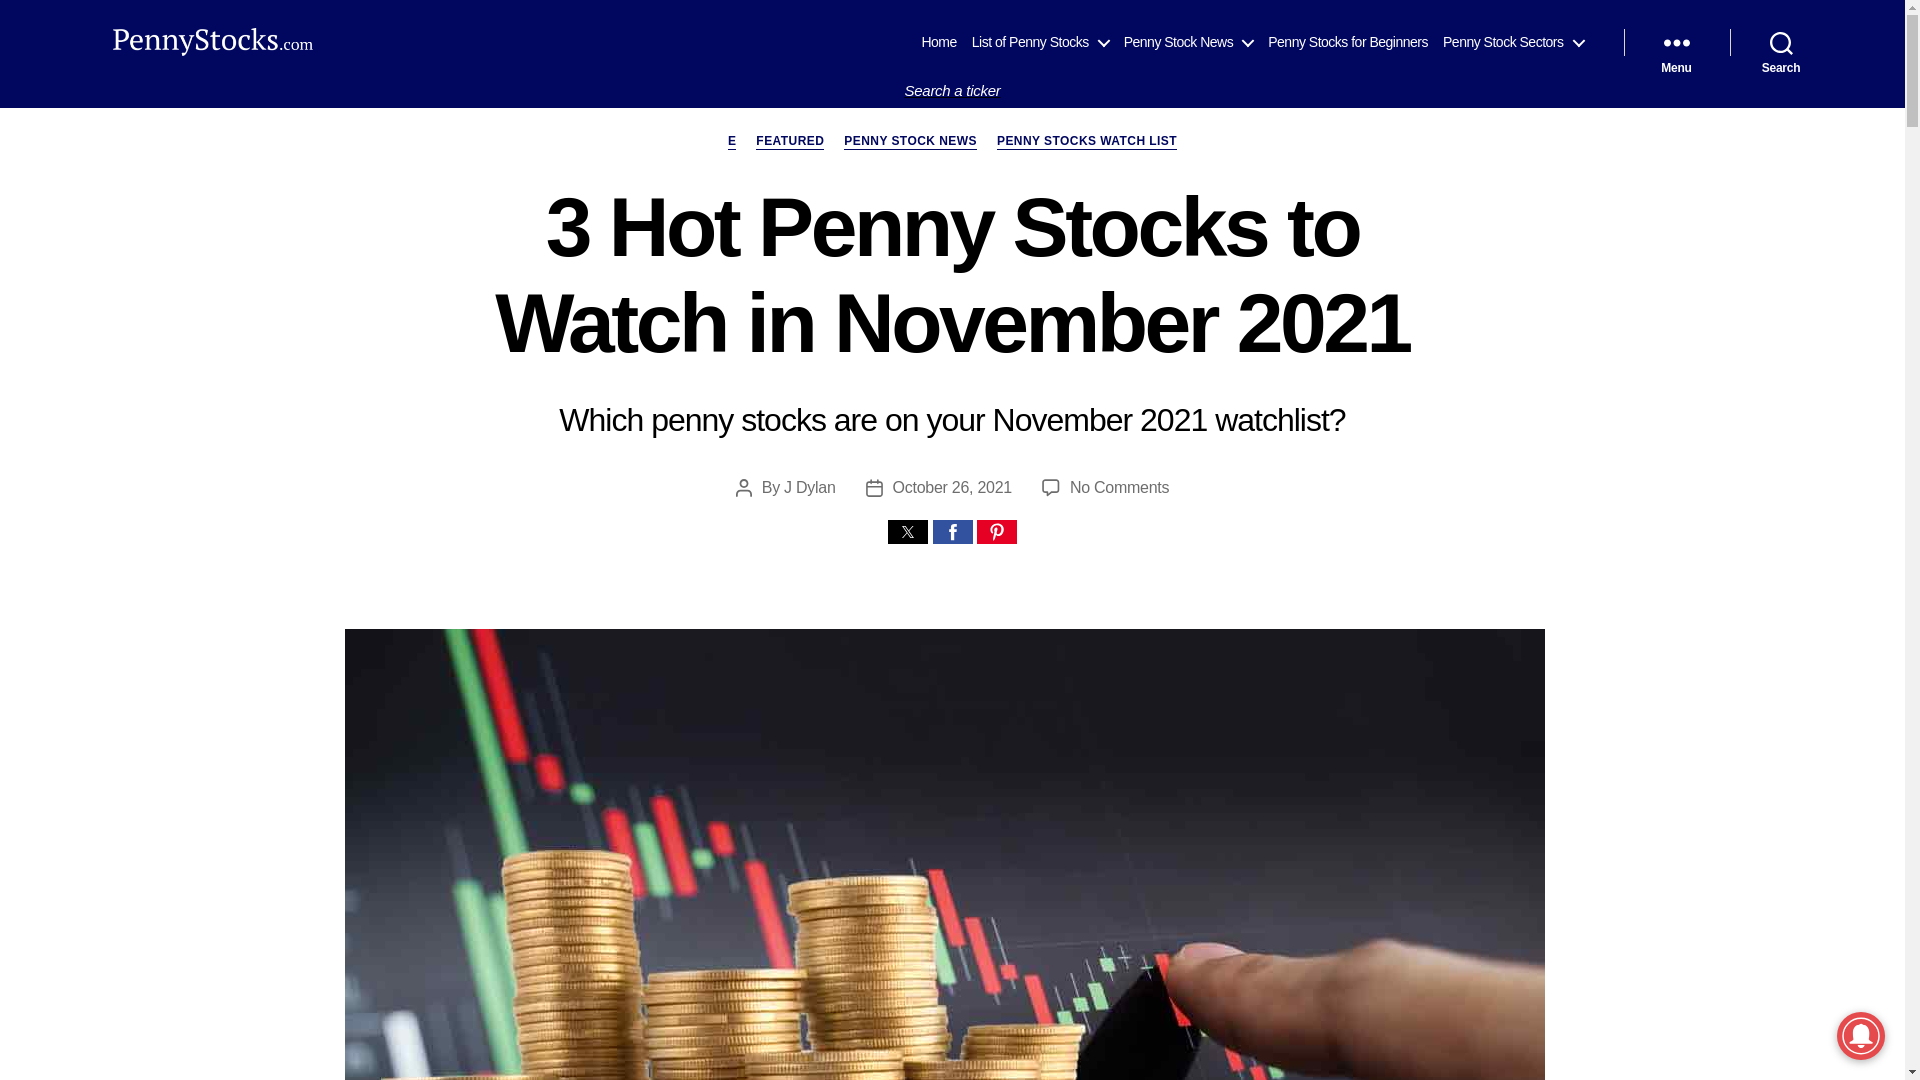 The height and width of the screenshot is (1080, 1920). Describe the element at coordinates (1512, 42) in the screenshot. I see `Penny Stock Sectors` at that location.